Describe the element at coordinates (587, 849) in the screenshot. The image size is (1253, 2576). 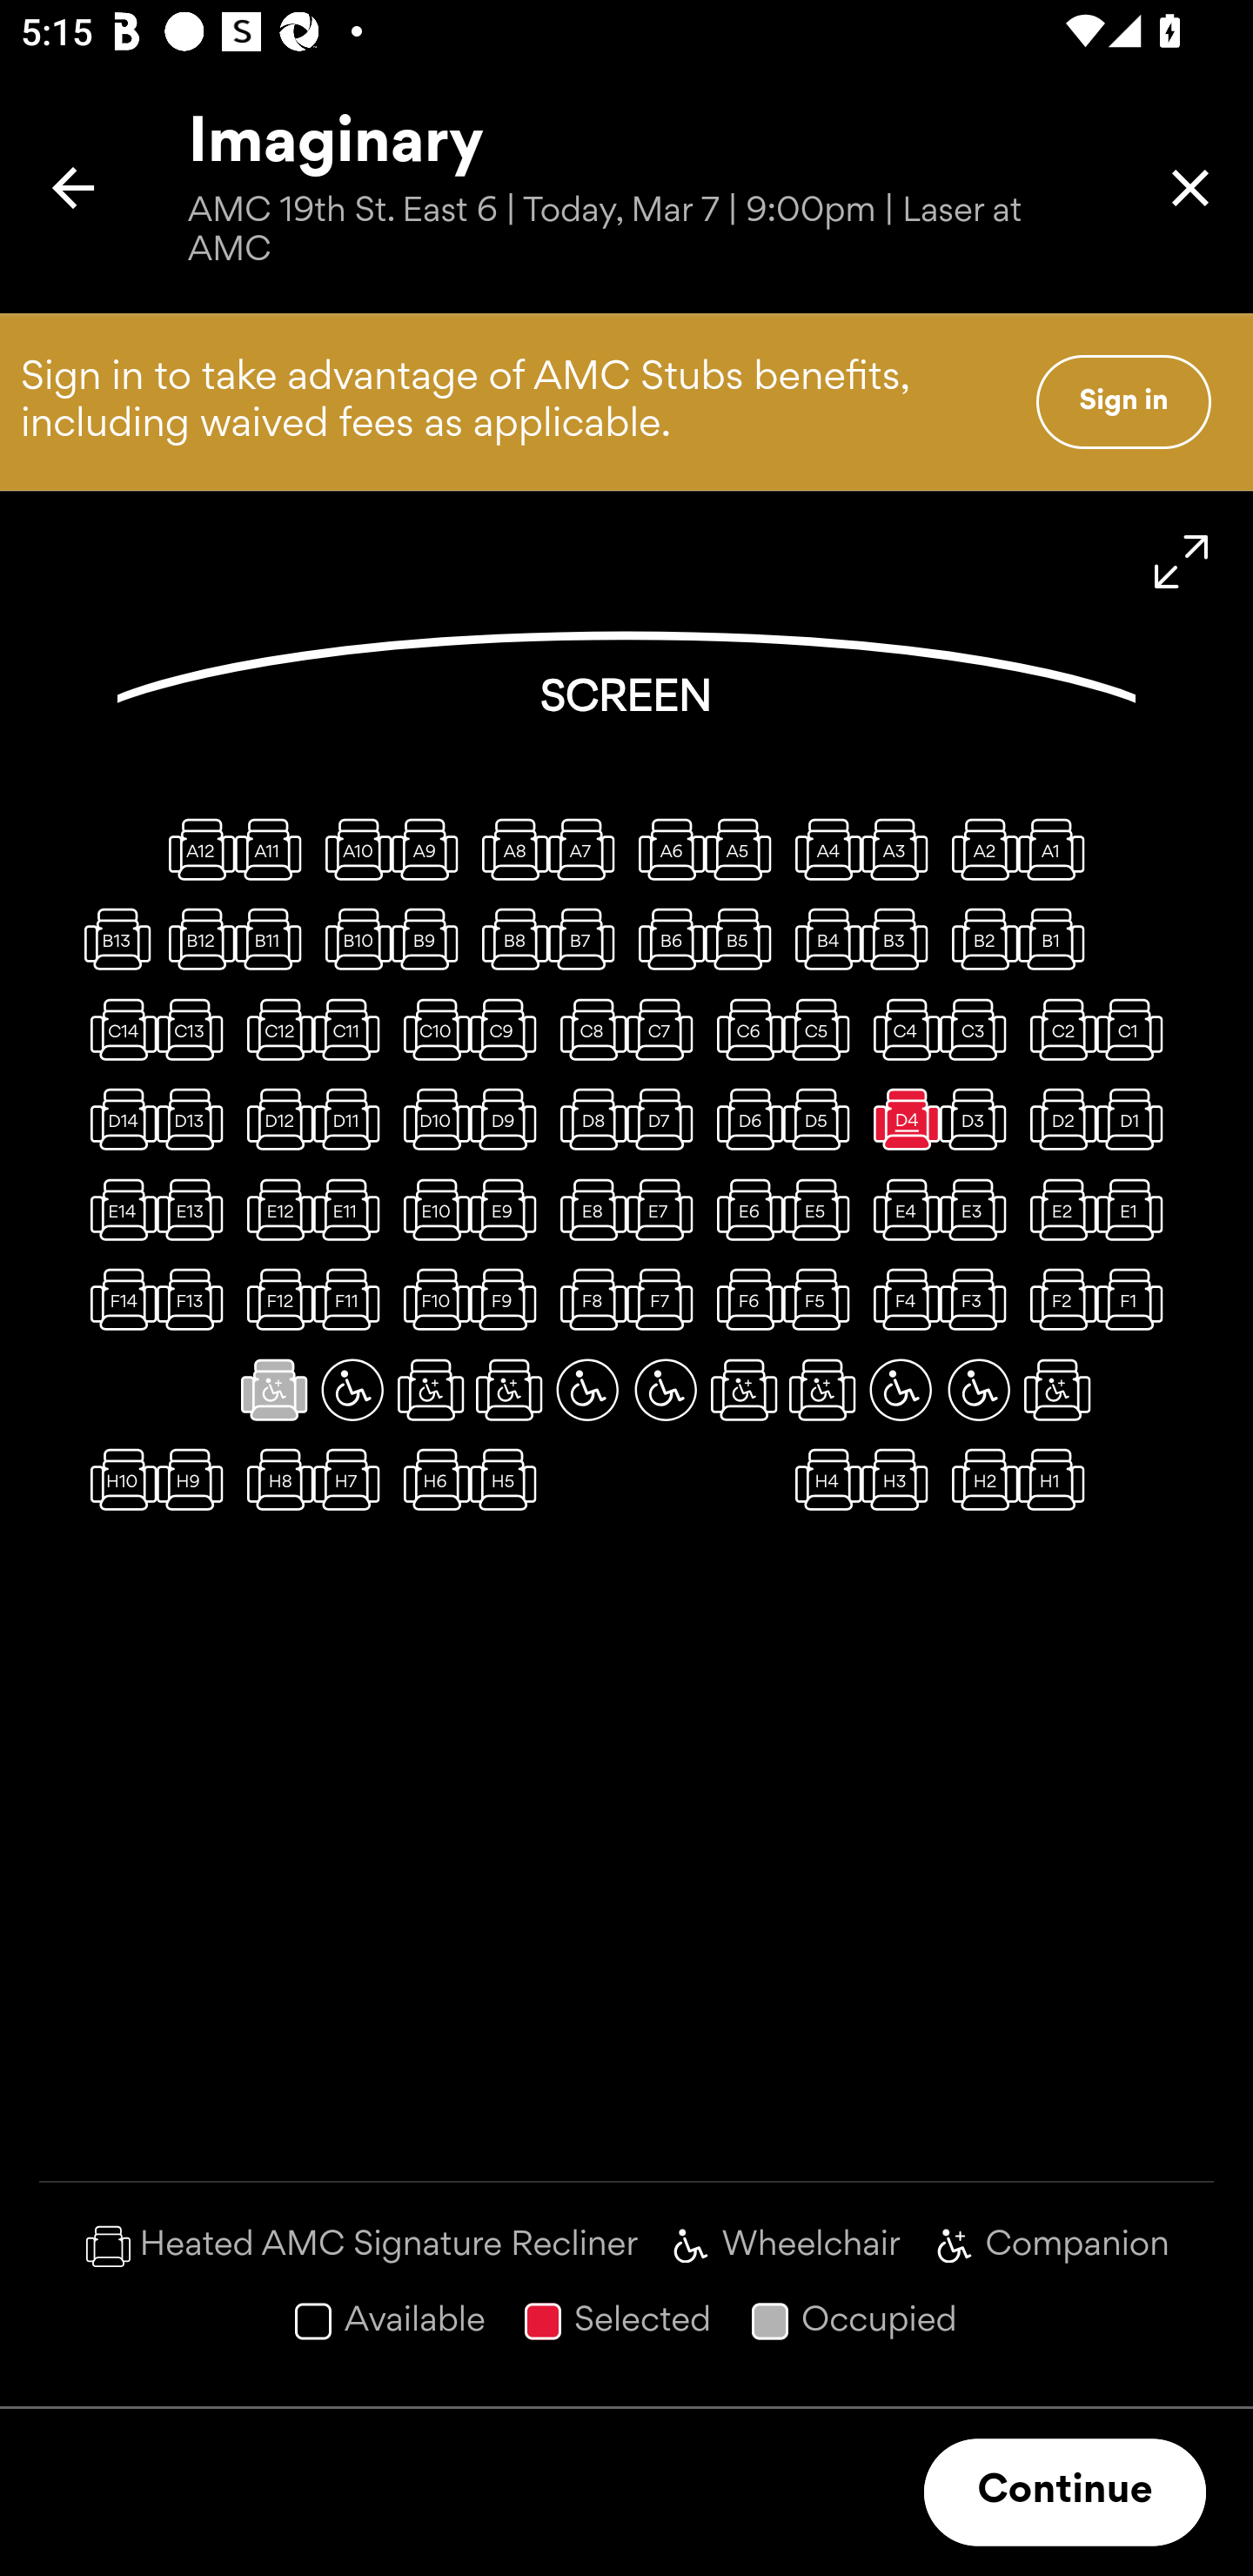
I see `A7, Regular seat, available` at that location.